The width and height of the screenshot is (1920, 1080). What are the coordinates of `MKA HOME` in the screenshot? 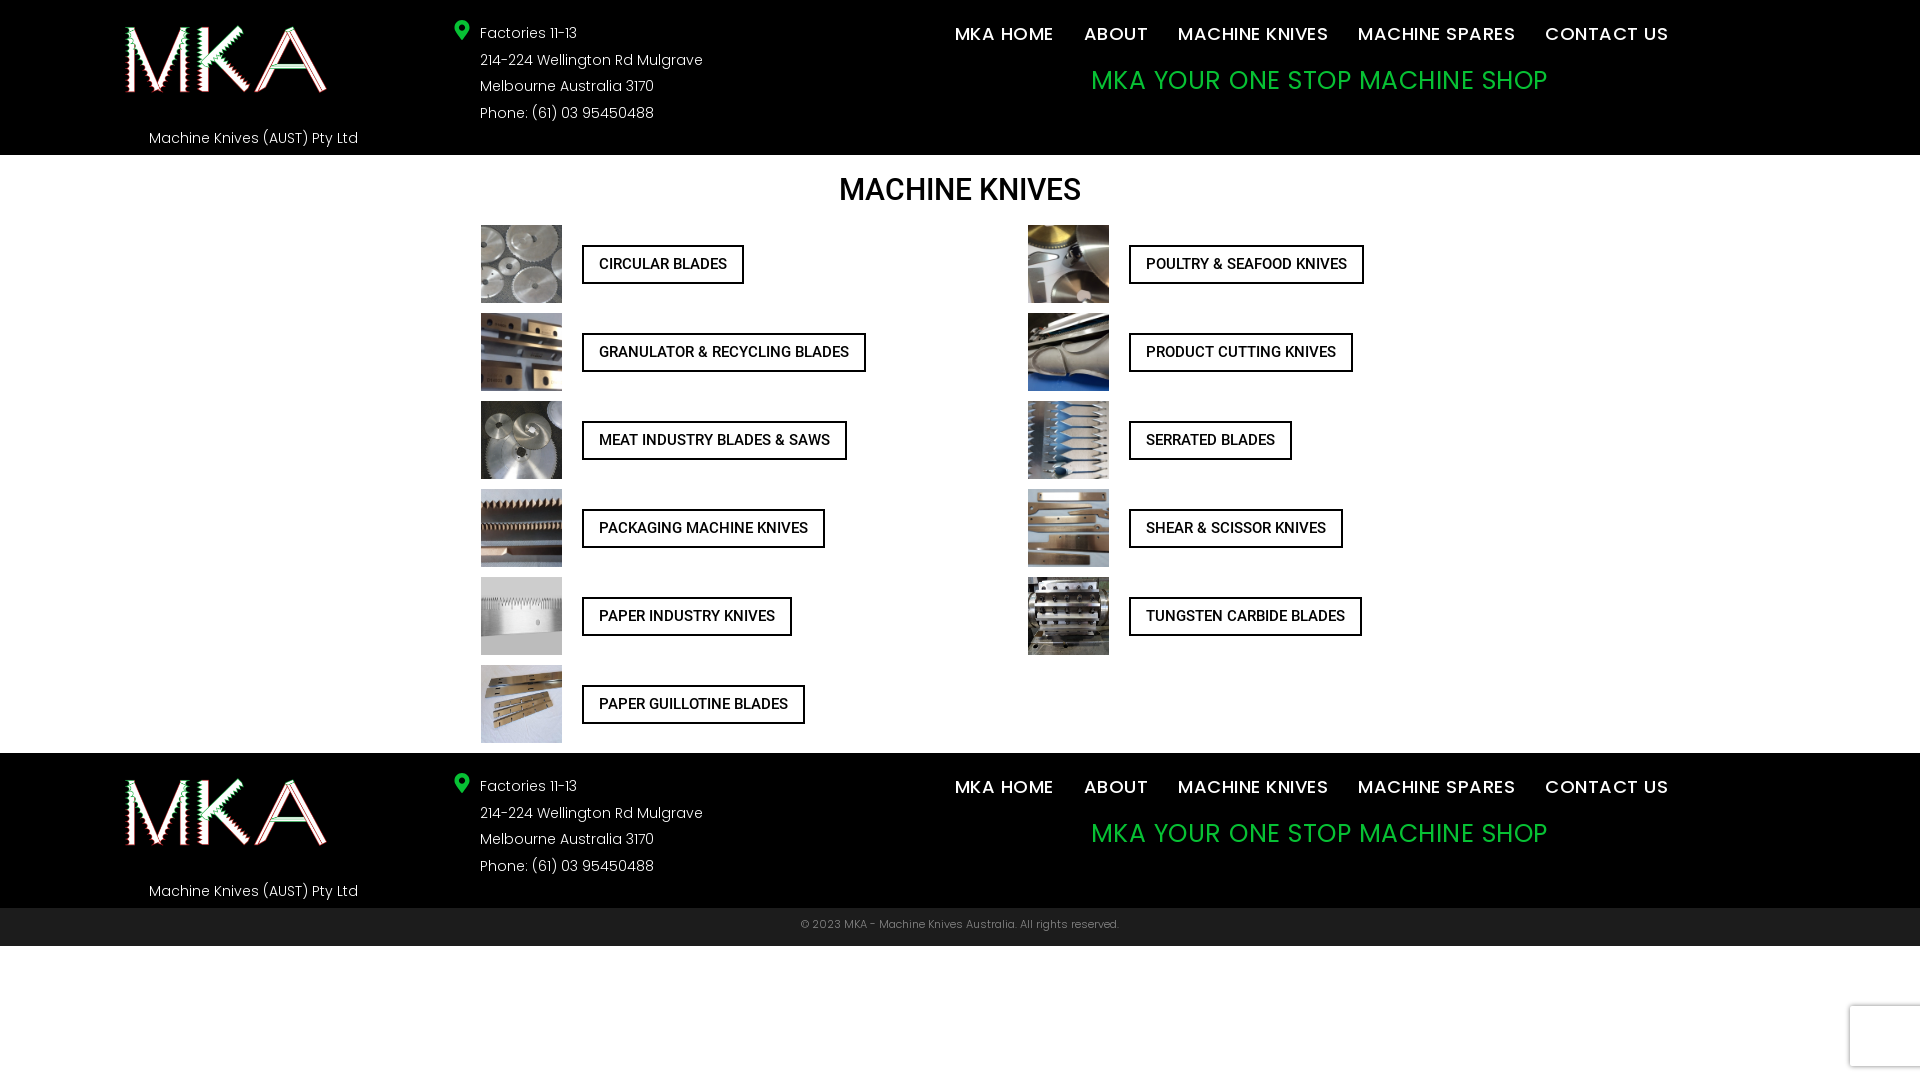 It's located at (1004, 34).